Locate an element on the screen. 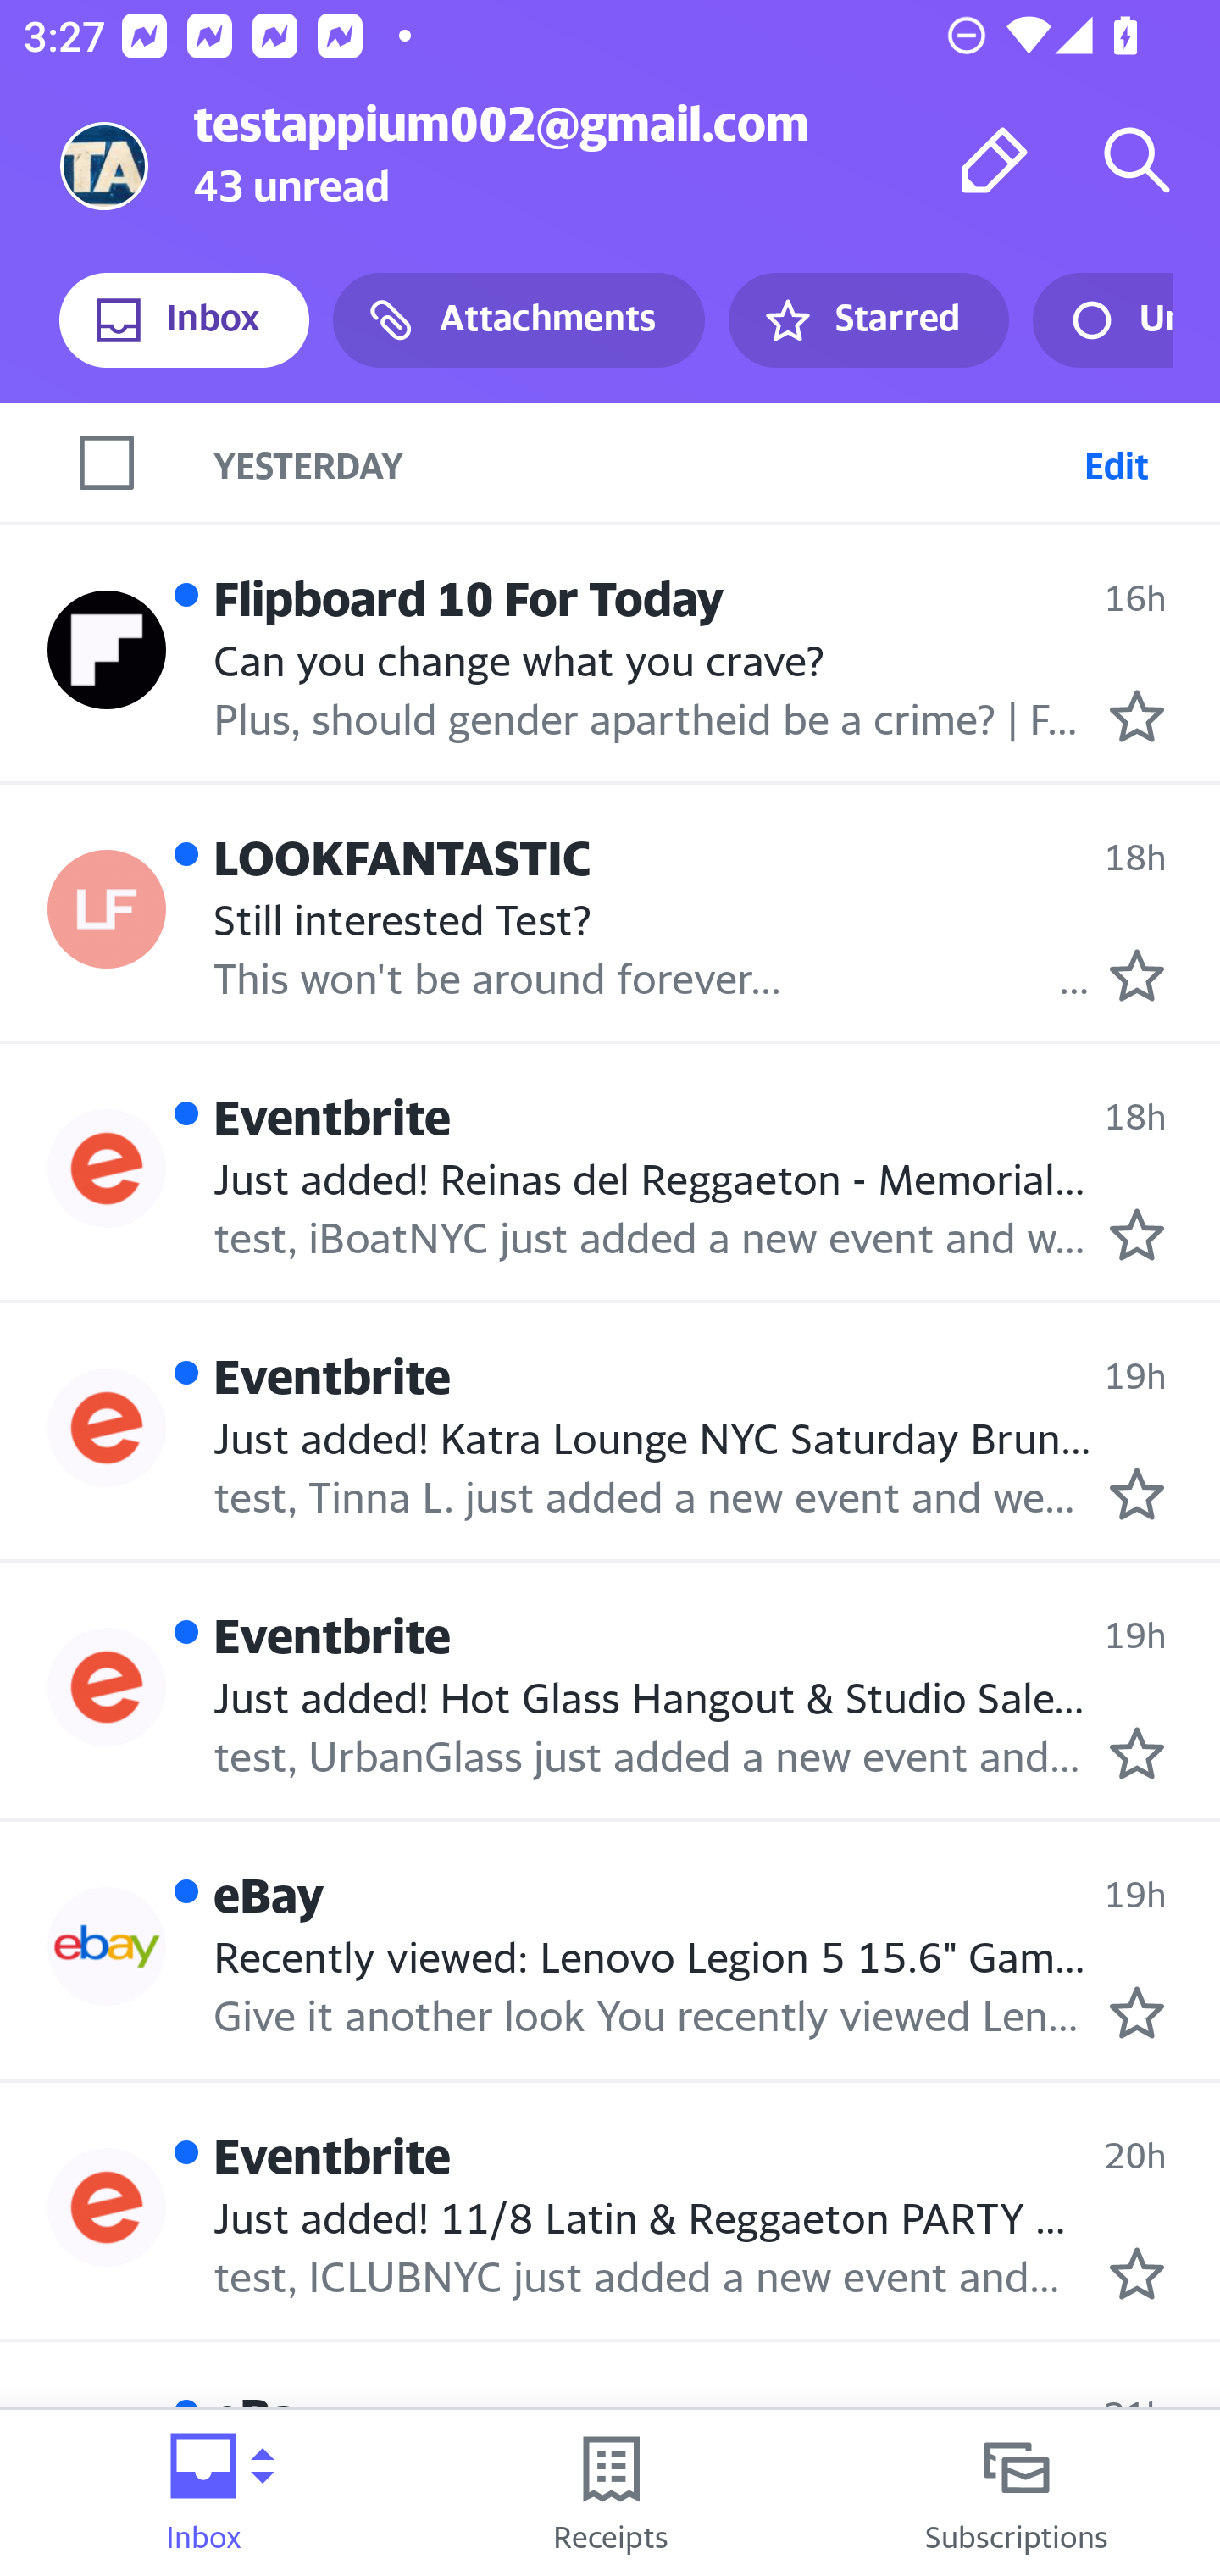 This screenshot has height=2576, width=1220. Profile
Eventbrite is located at coordinates (107, 1687).